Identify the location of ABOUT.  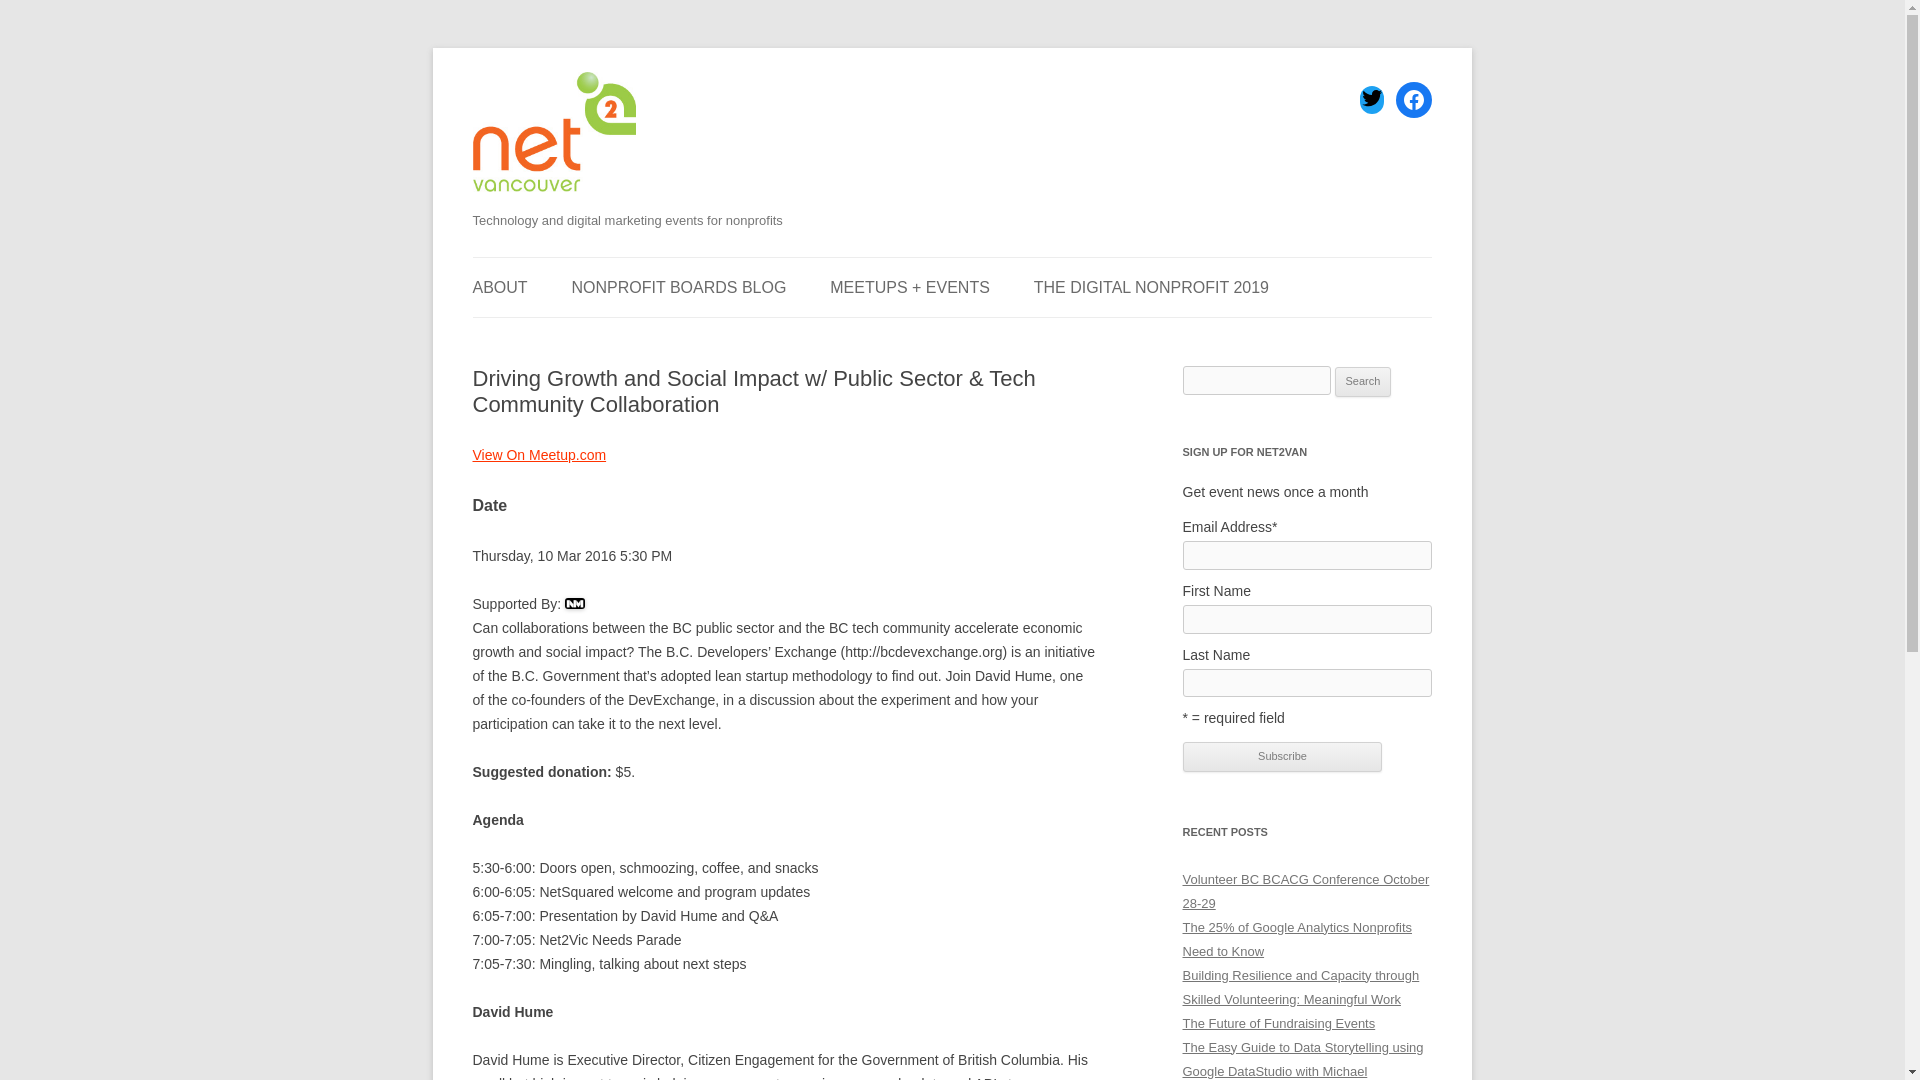
(499, 288).